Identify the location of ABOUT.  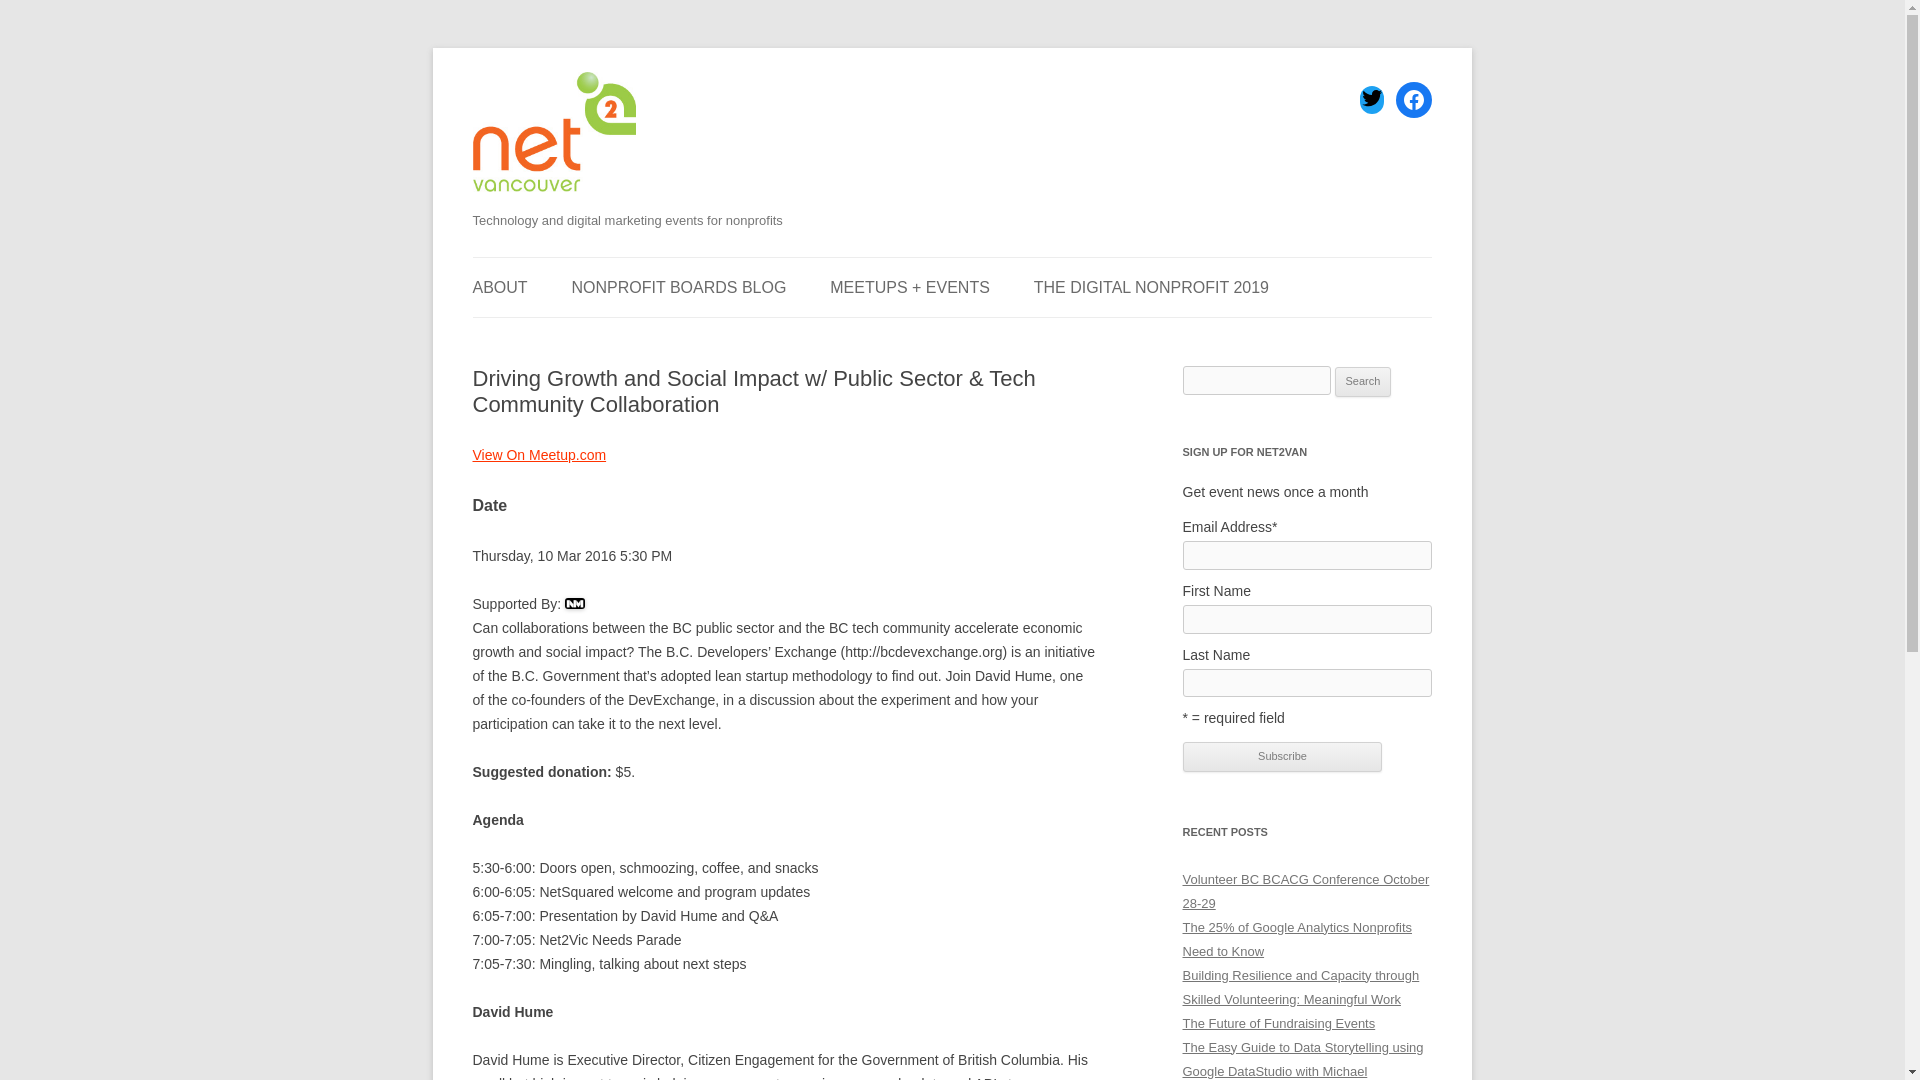
(499, 288).